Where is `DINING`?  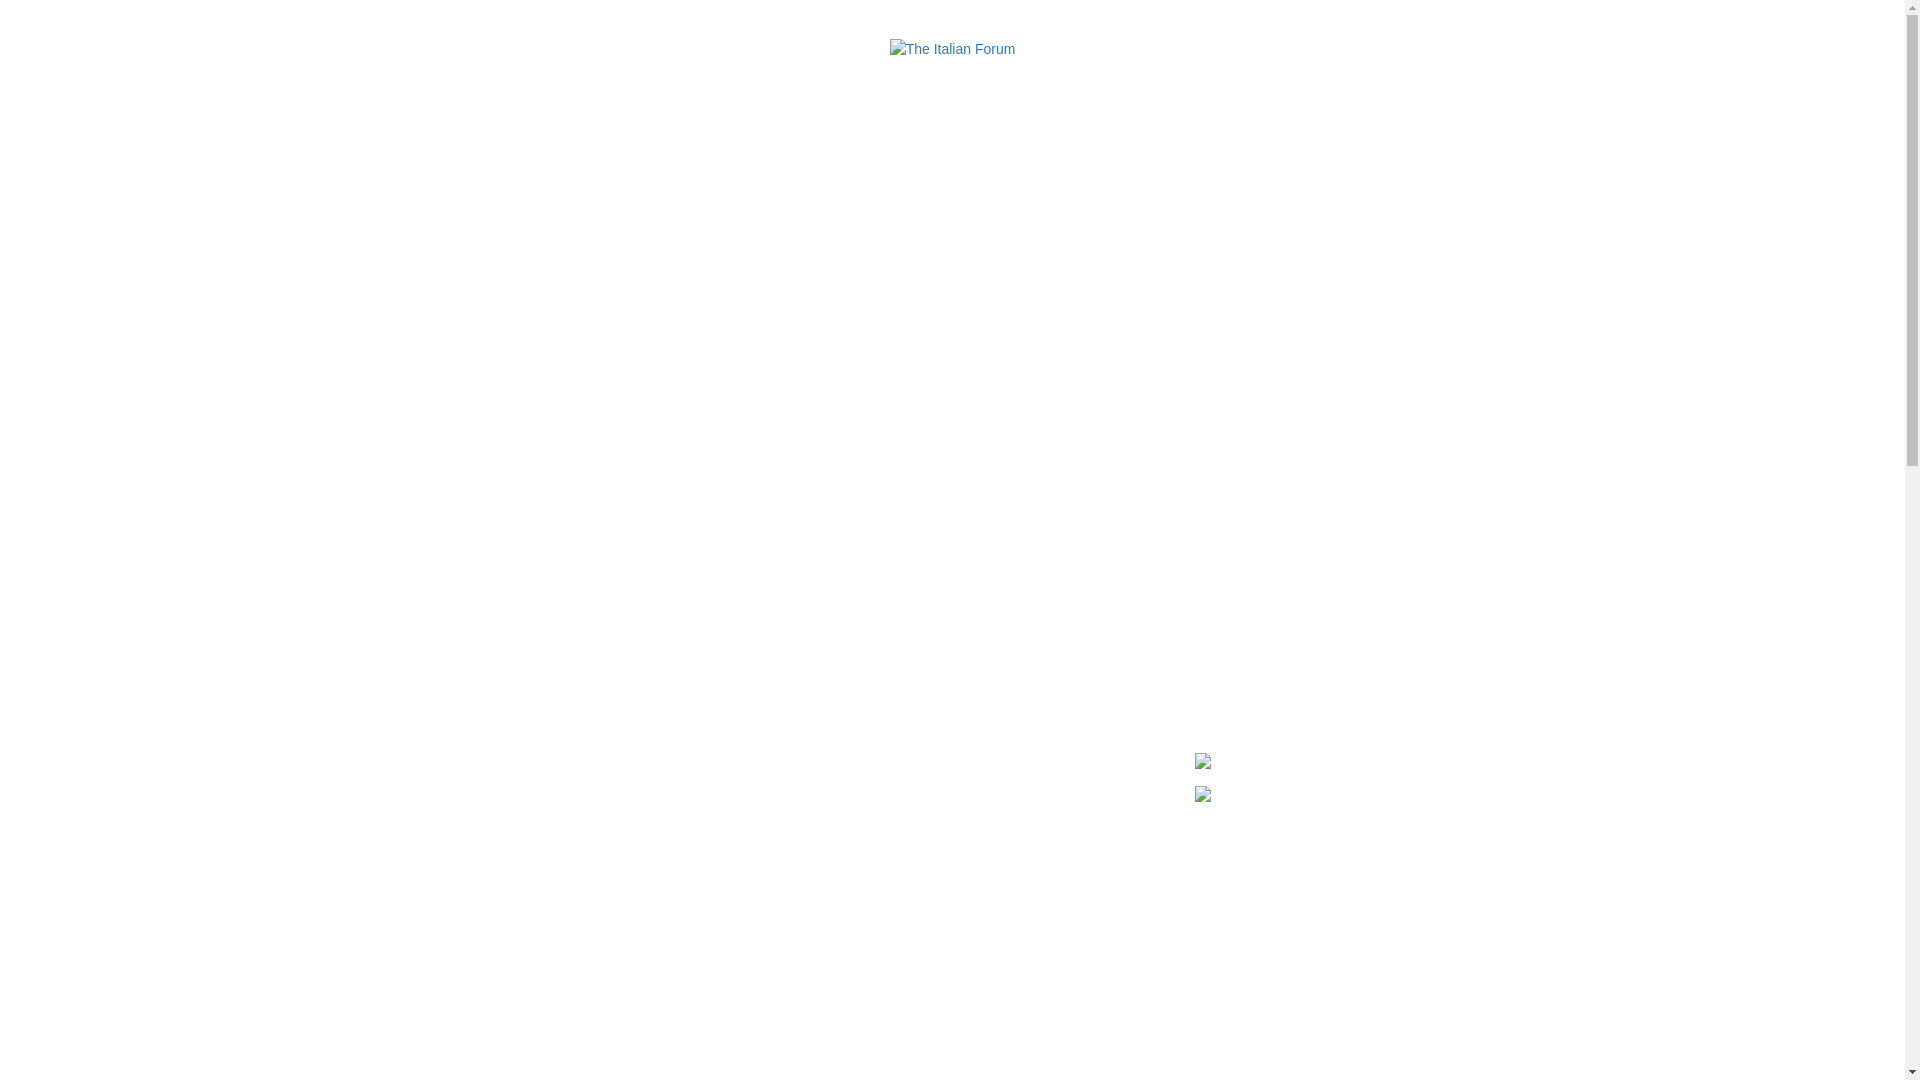
DINING is located at coordinates (574, 64).